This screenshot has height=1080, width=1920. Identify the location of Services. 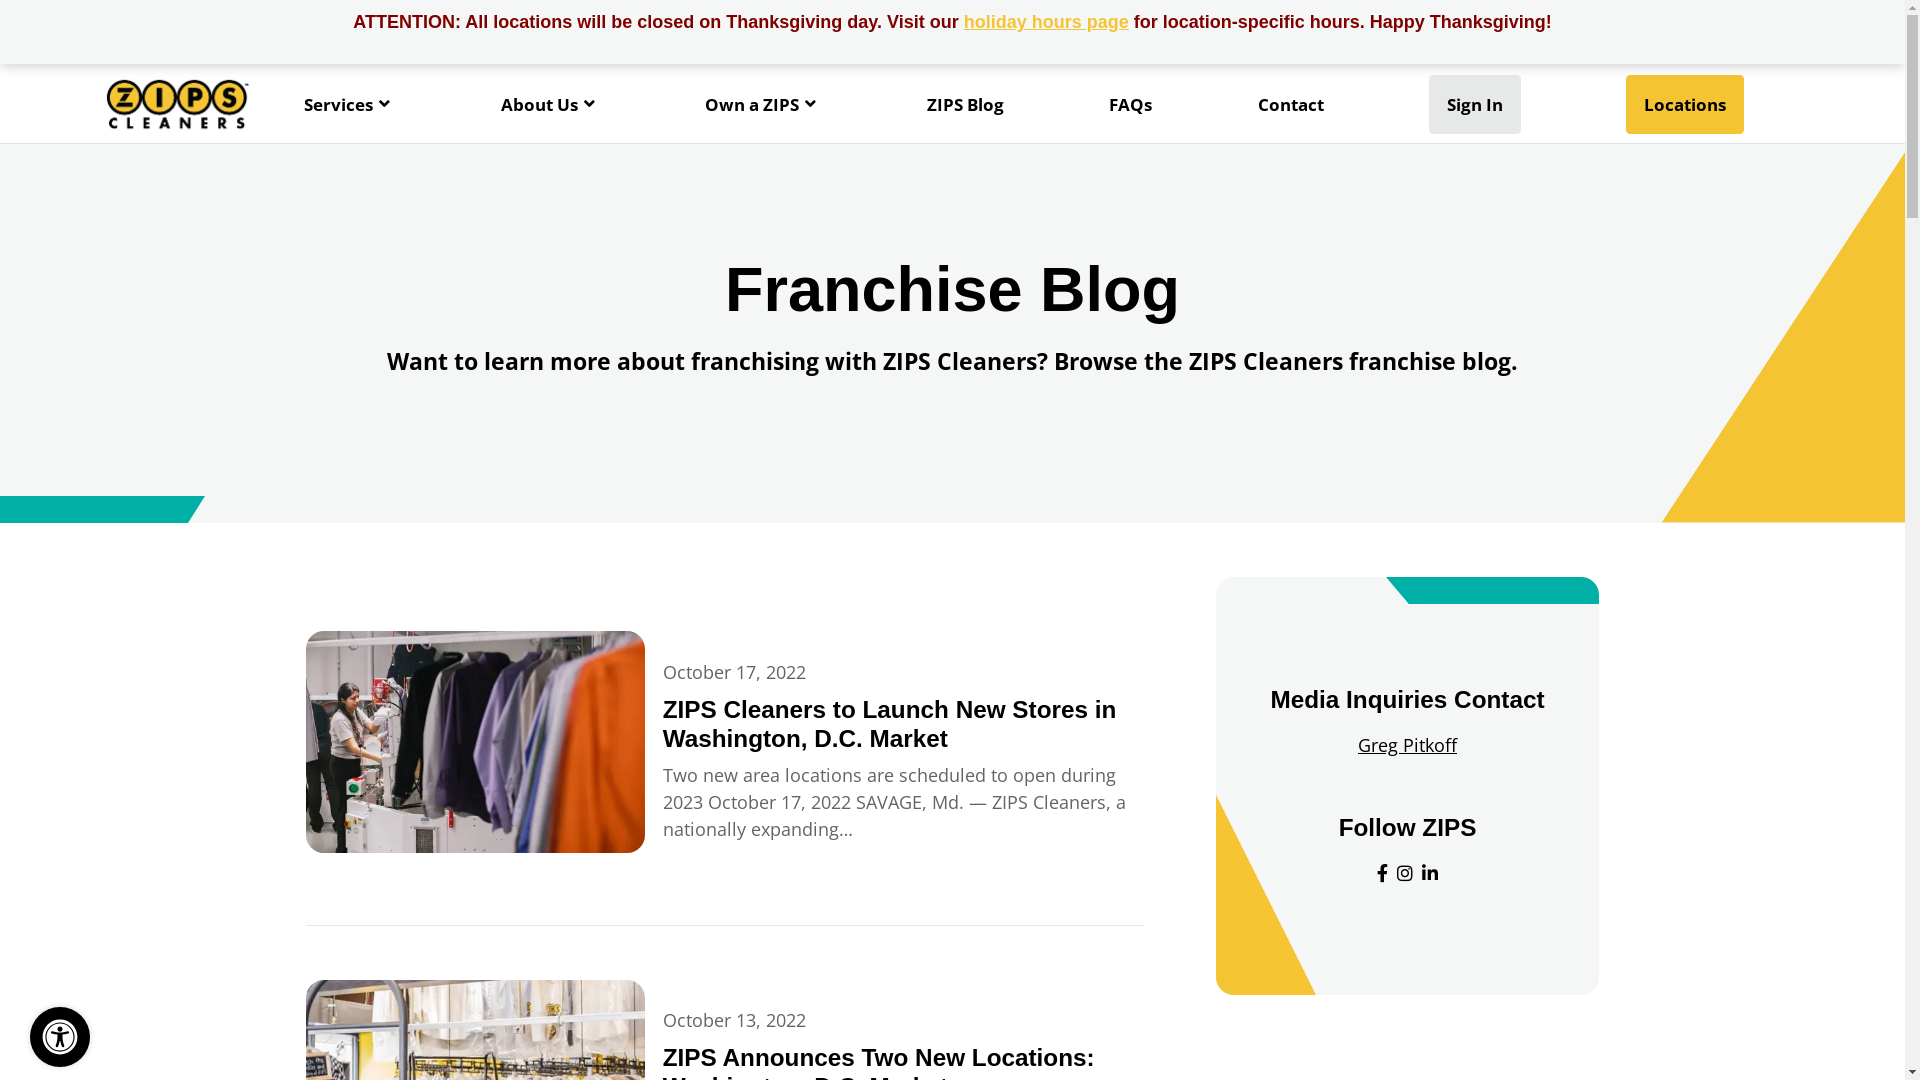
(350, 104).